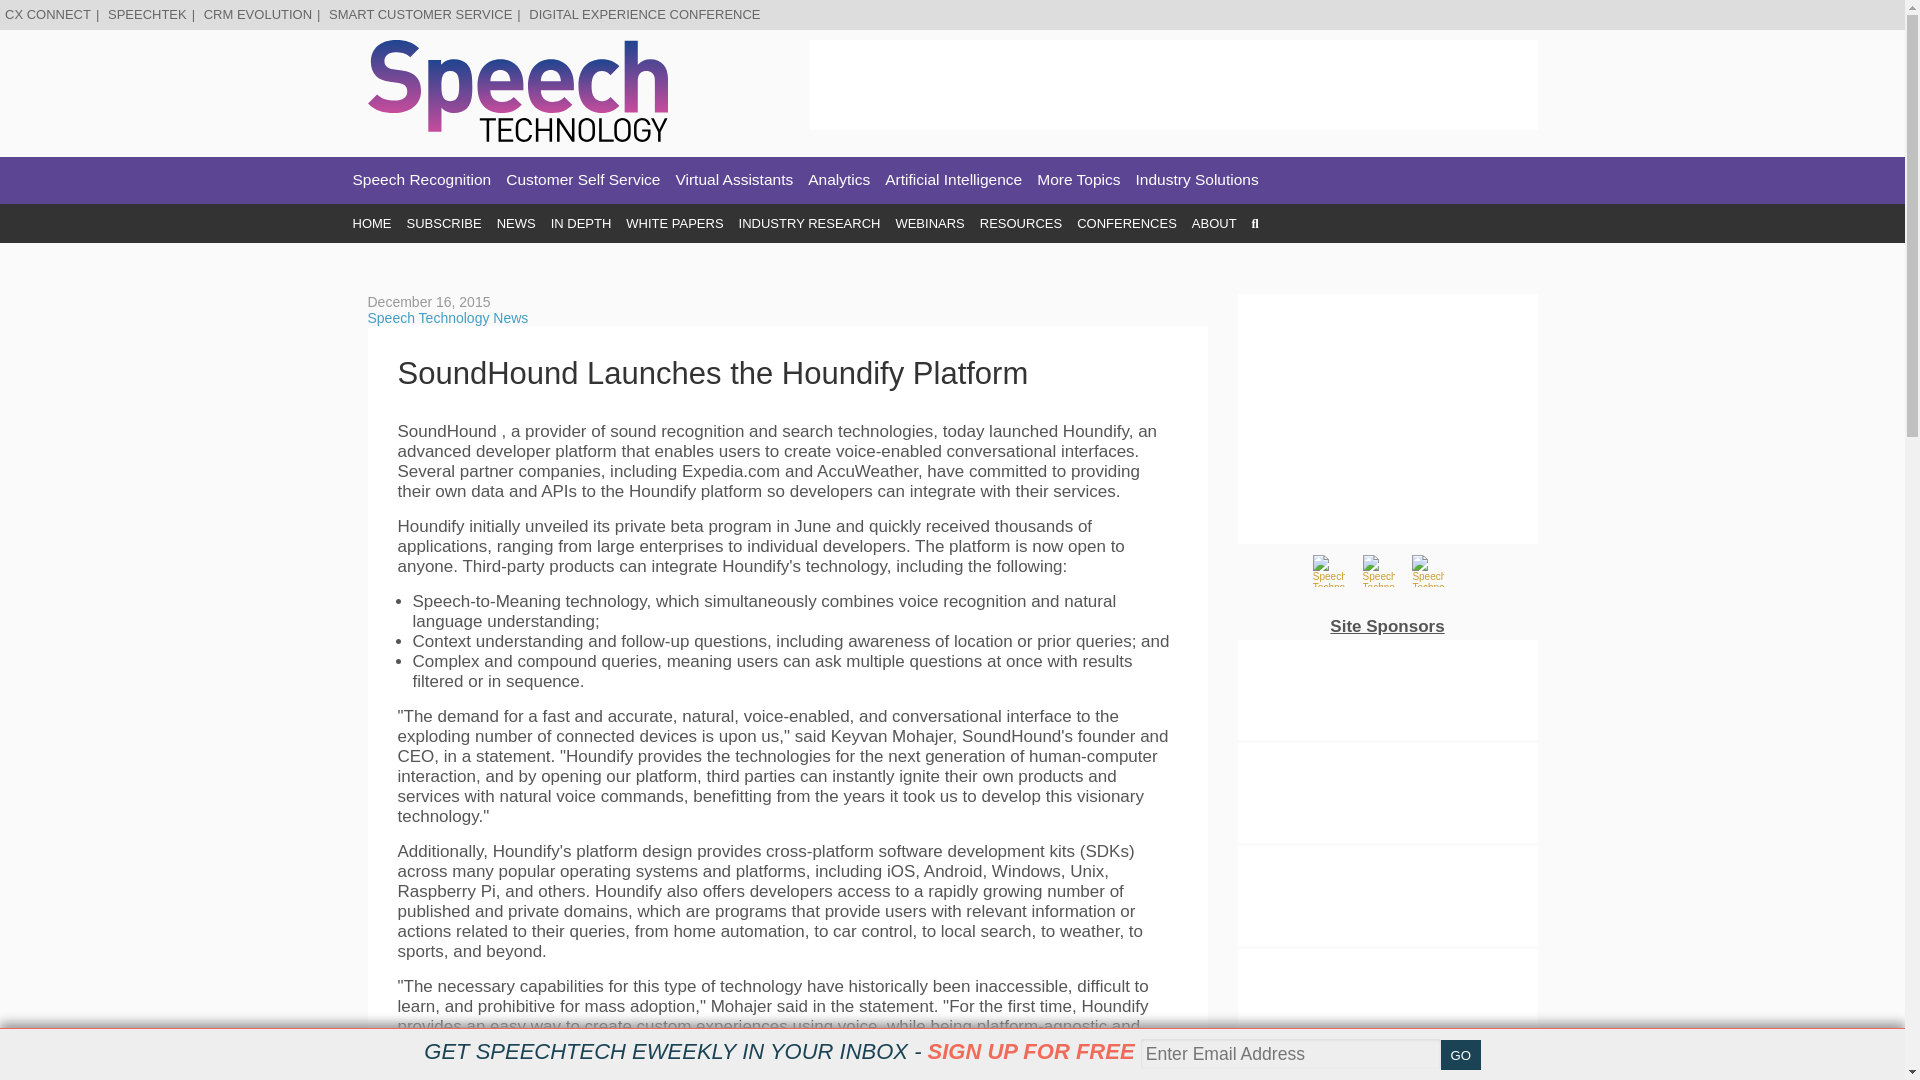 The width and height of the screenshot is (1920, 1080). What do you see at coordinates (421, 180) in the screenshot?
I see `Speech Recognition` at bounding box center [421, 180].